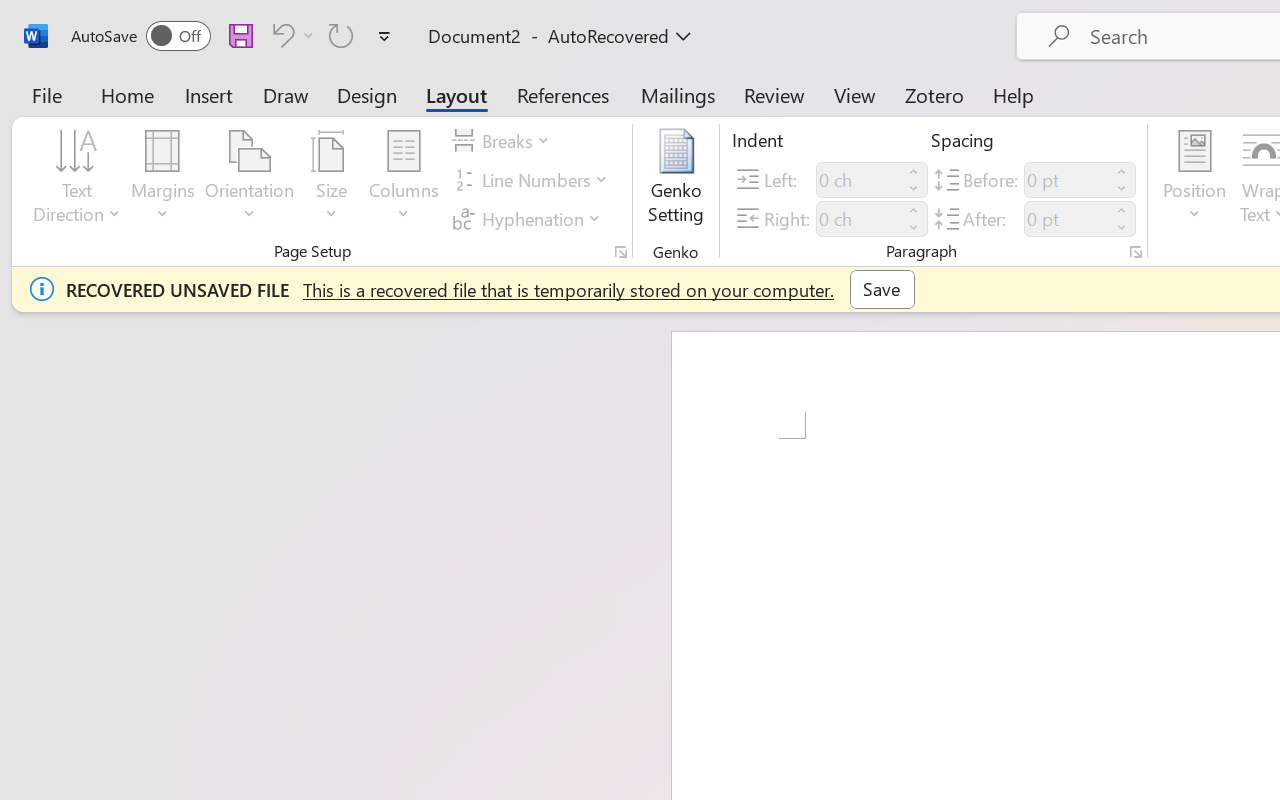 This screenshot has height=800, width=1280. I want to click on Less, so click(1122, 228).